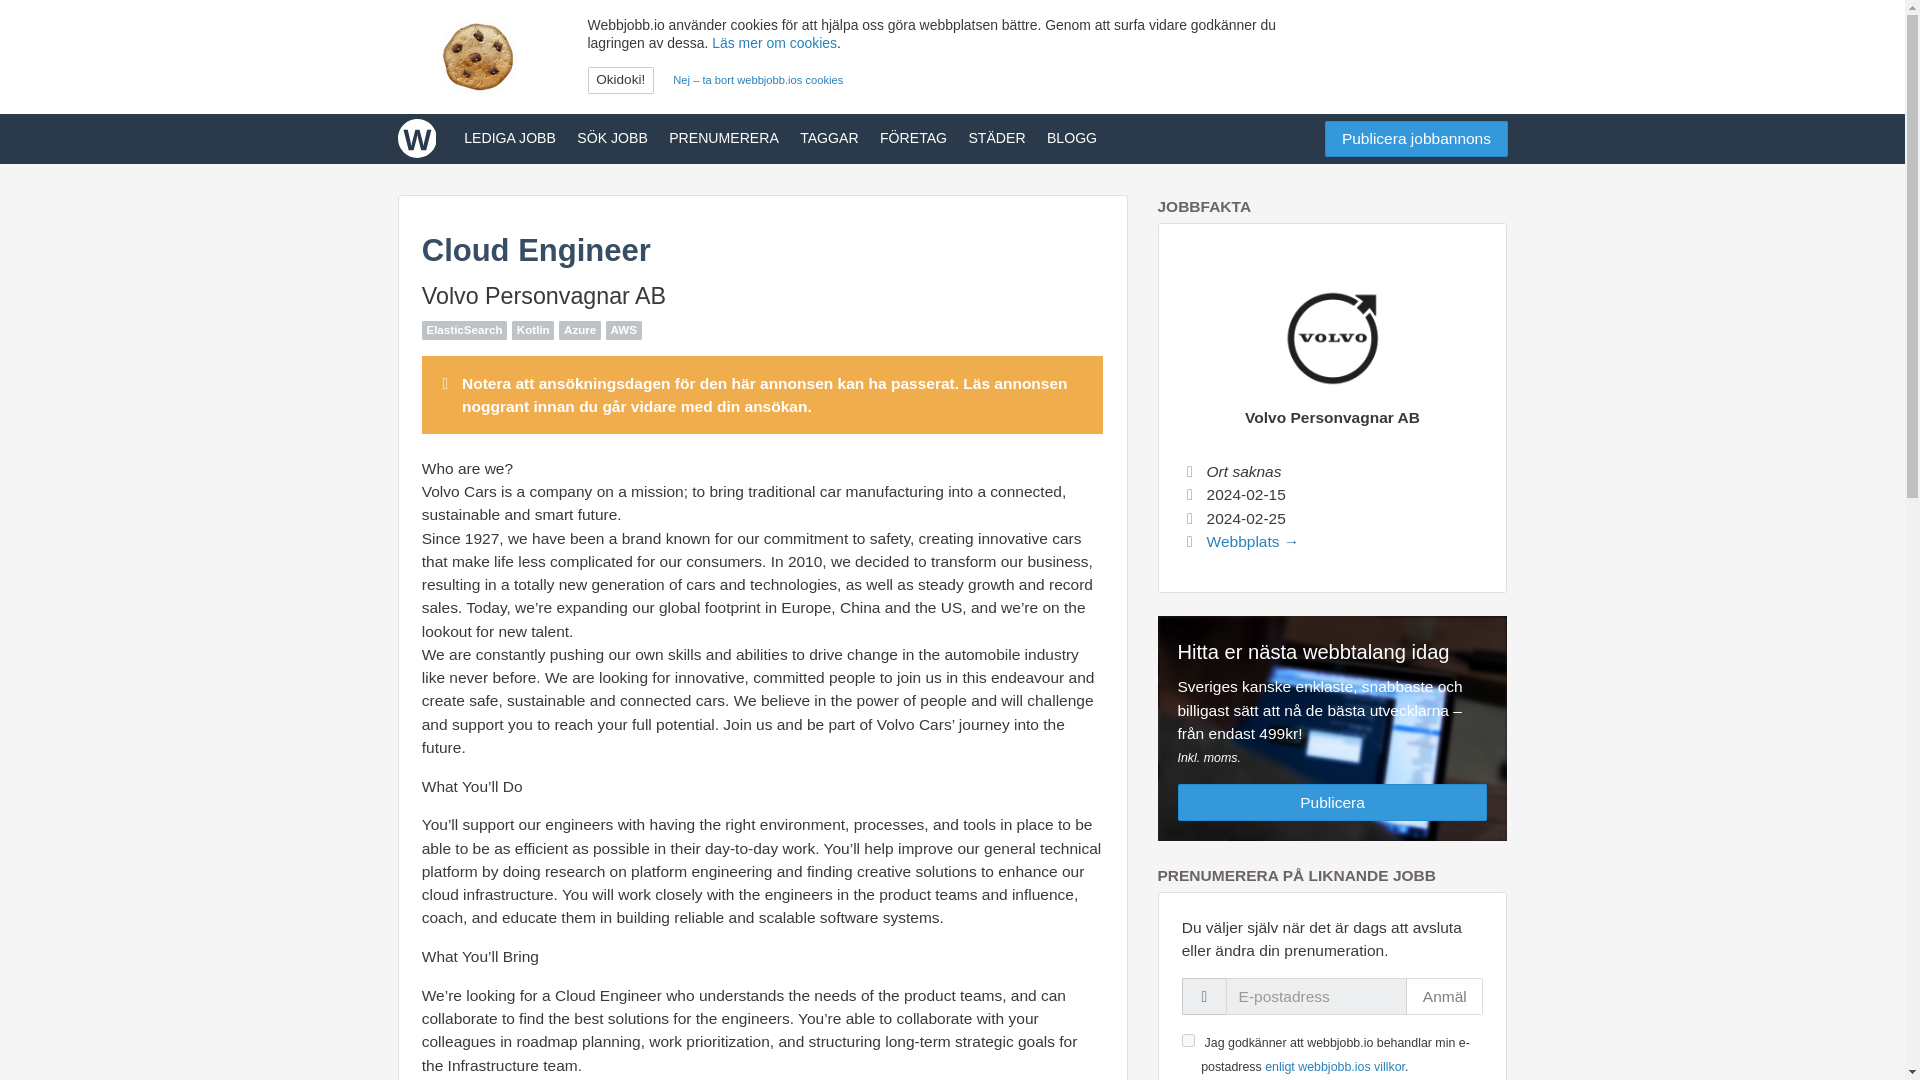 This screenshot has width=1920, height=1080. What do you see at coordinates (620, 80) in the screenshot?
I see `Okidoki!` at bounding box center [620, 80].